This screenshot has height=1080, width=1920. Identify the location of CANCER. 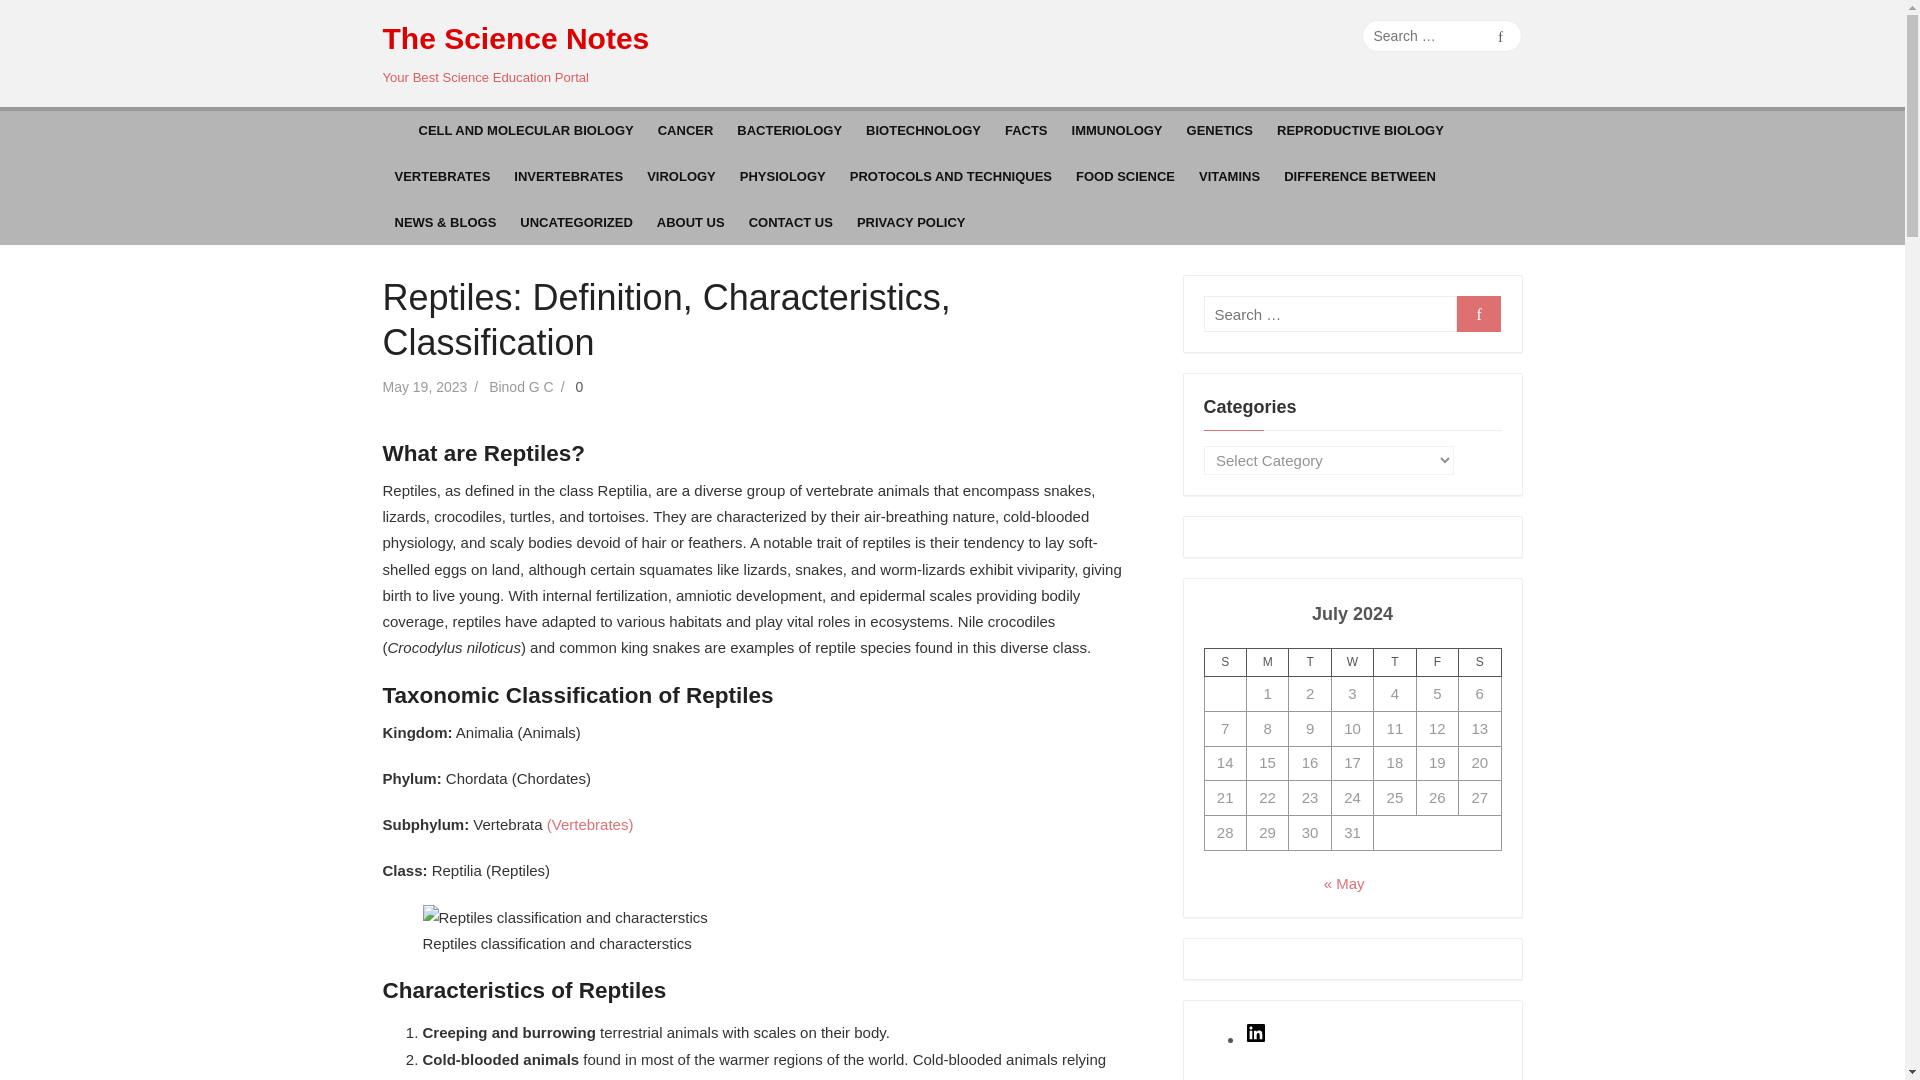
(685, 130).